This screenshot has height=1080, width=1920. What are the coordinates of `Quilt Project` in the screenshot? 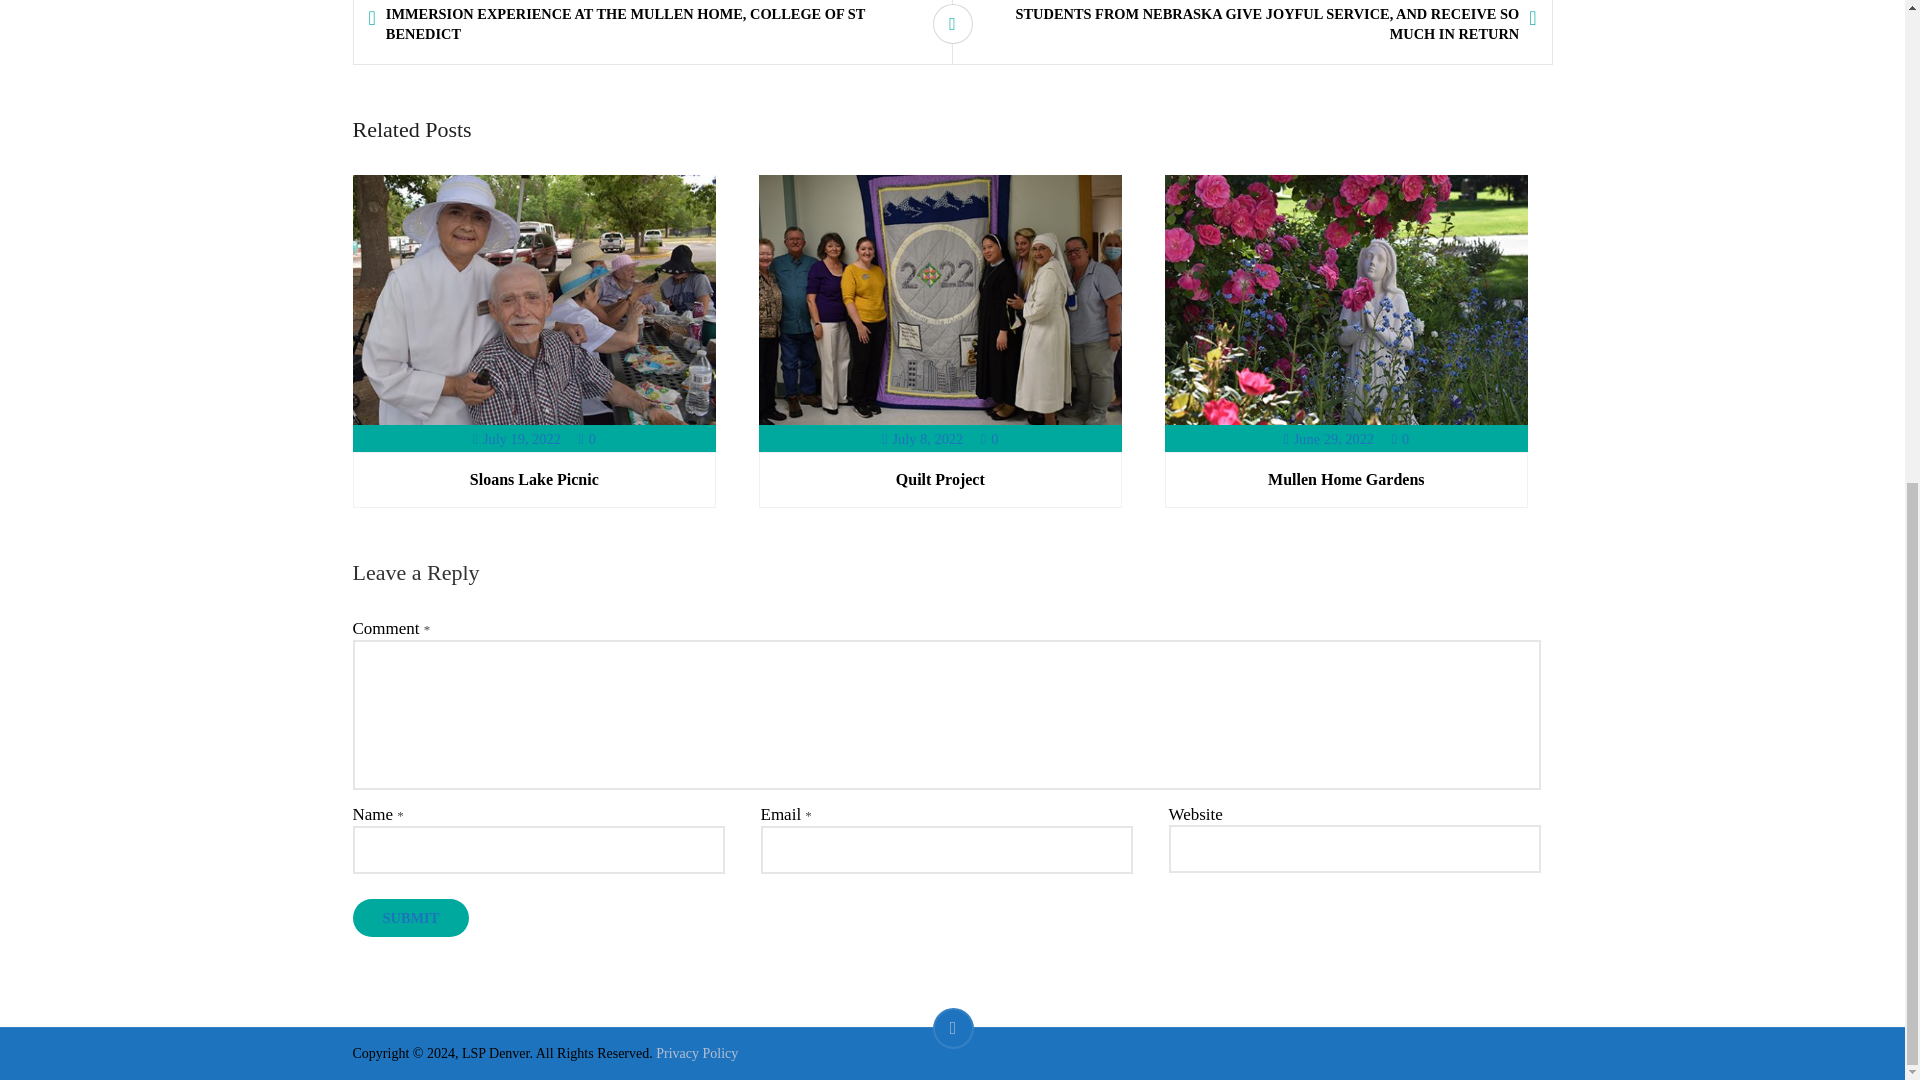 It's located at (940, 479).